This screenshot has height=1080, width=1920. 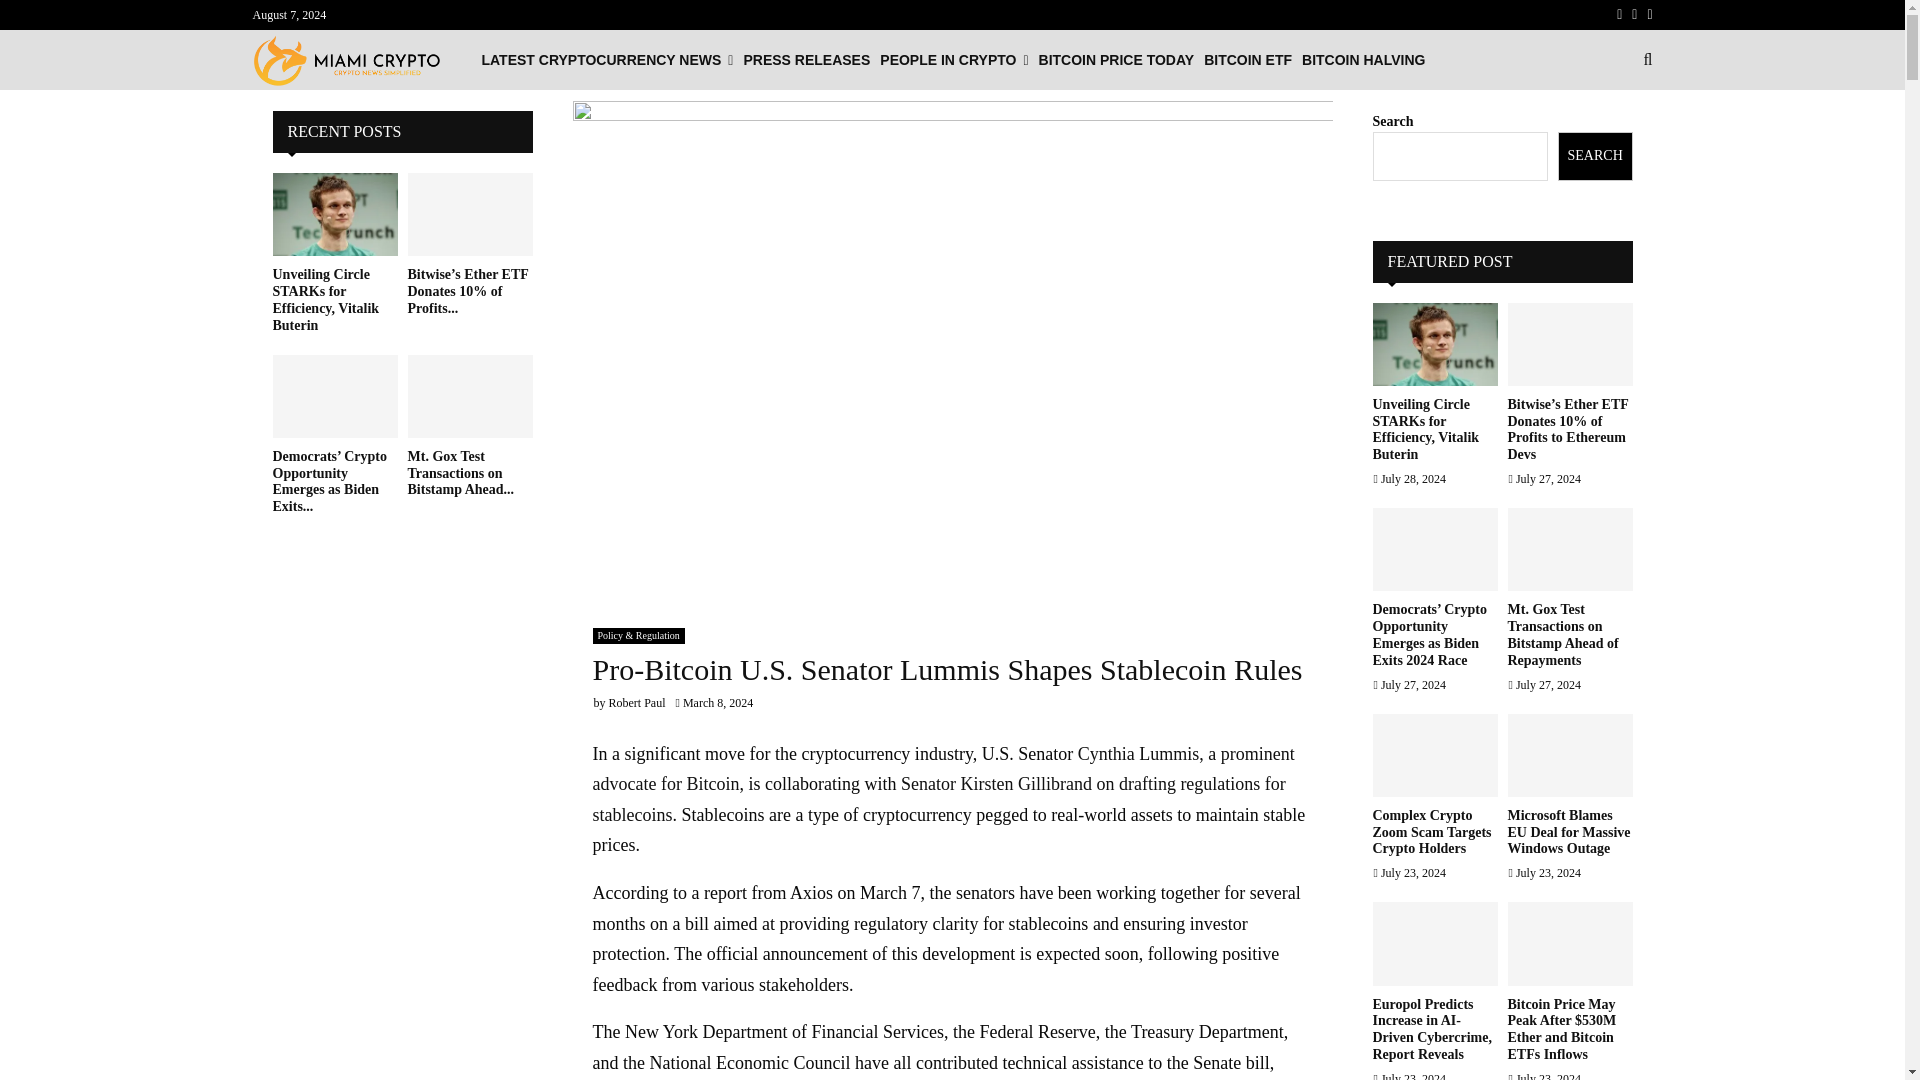 I want to click on Robert Paul, so click(x=636, y=702).